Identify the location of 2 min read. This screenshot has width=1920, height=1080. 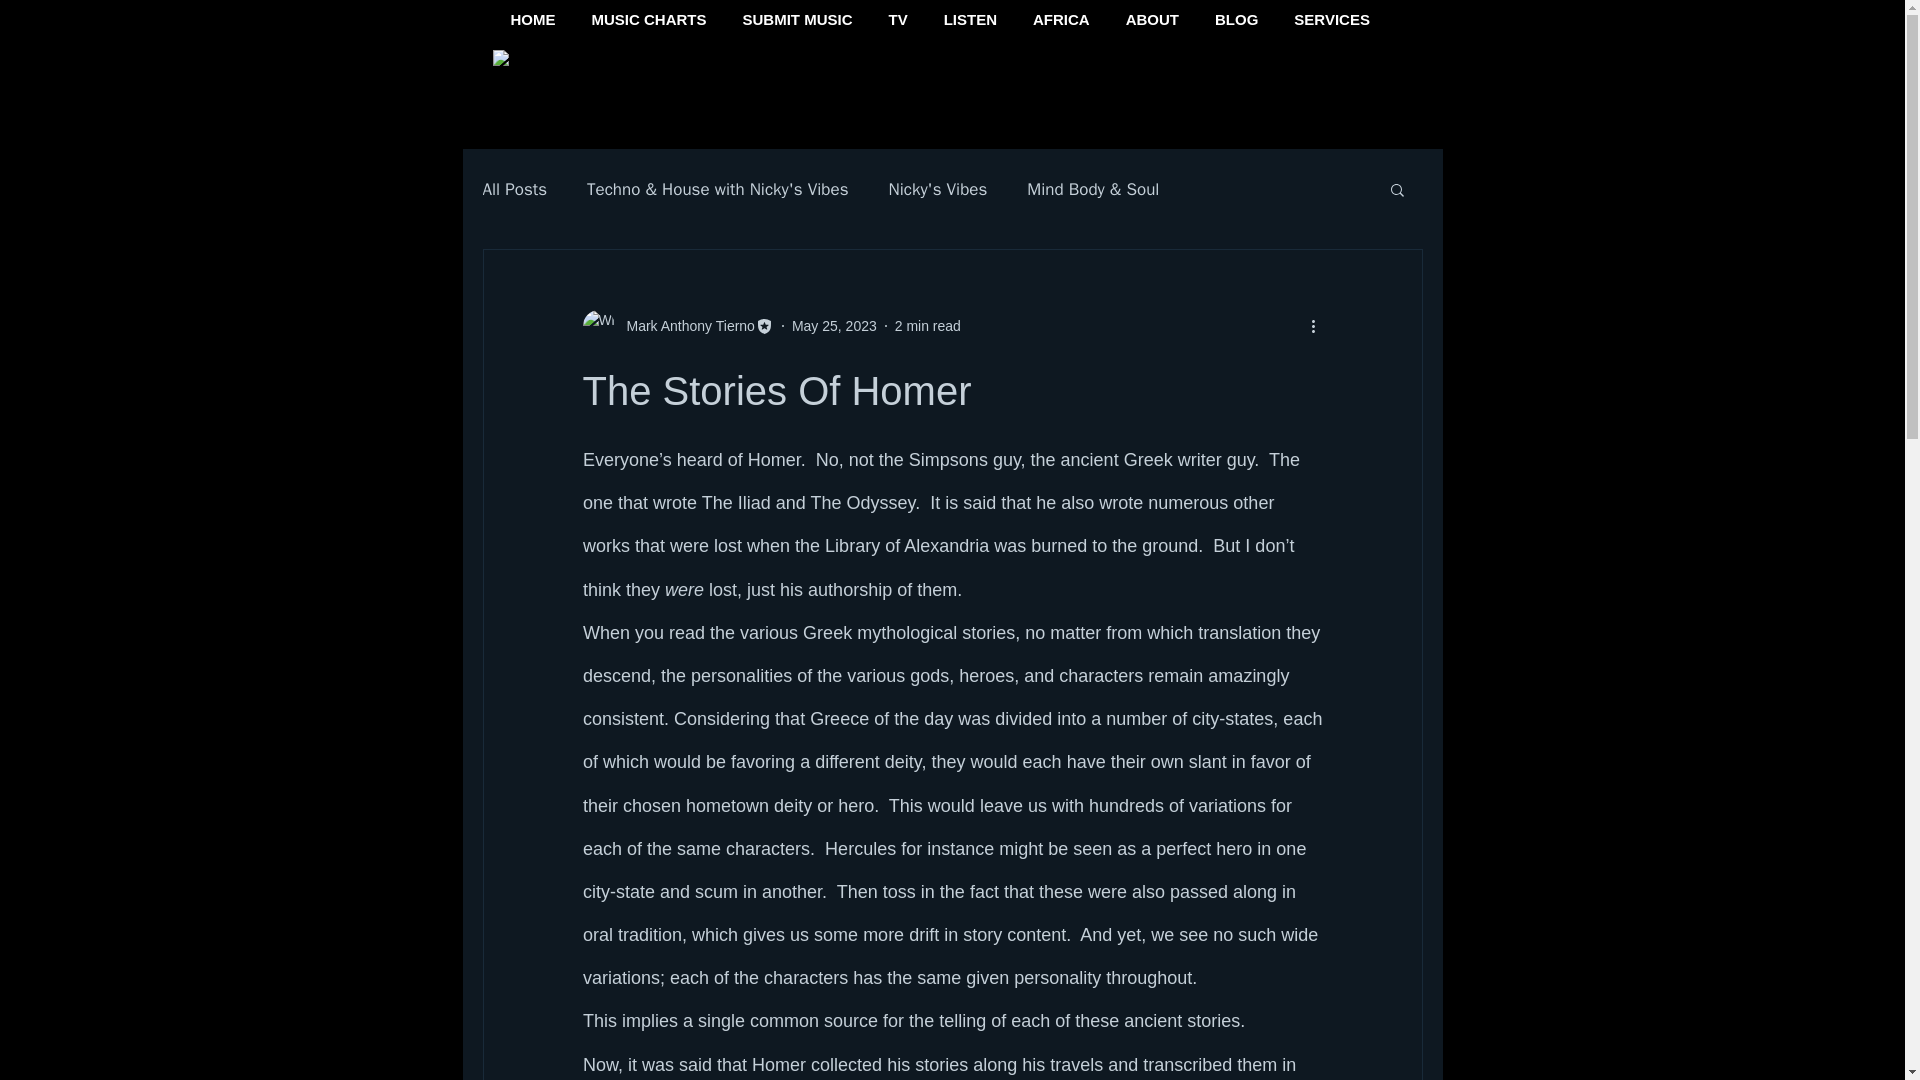
(928, 325).